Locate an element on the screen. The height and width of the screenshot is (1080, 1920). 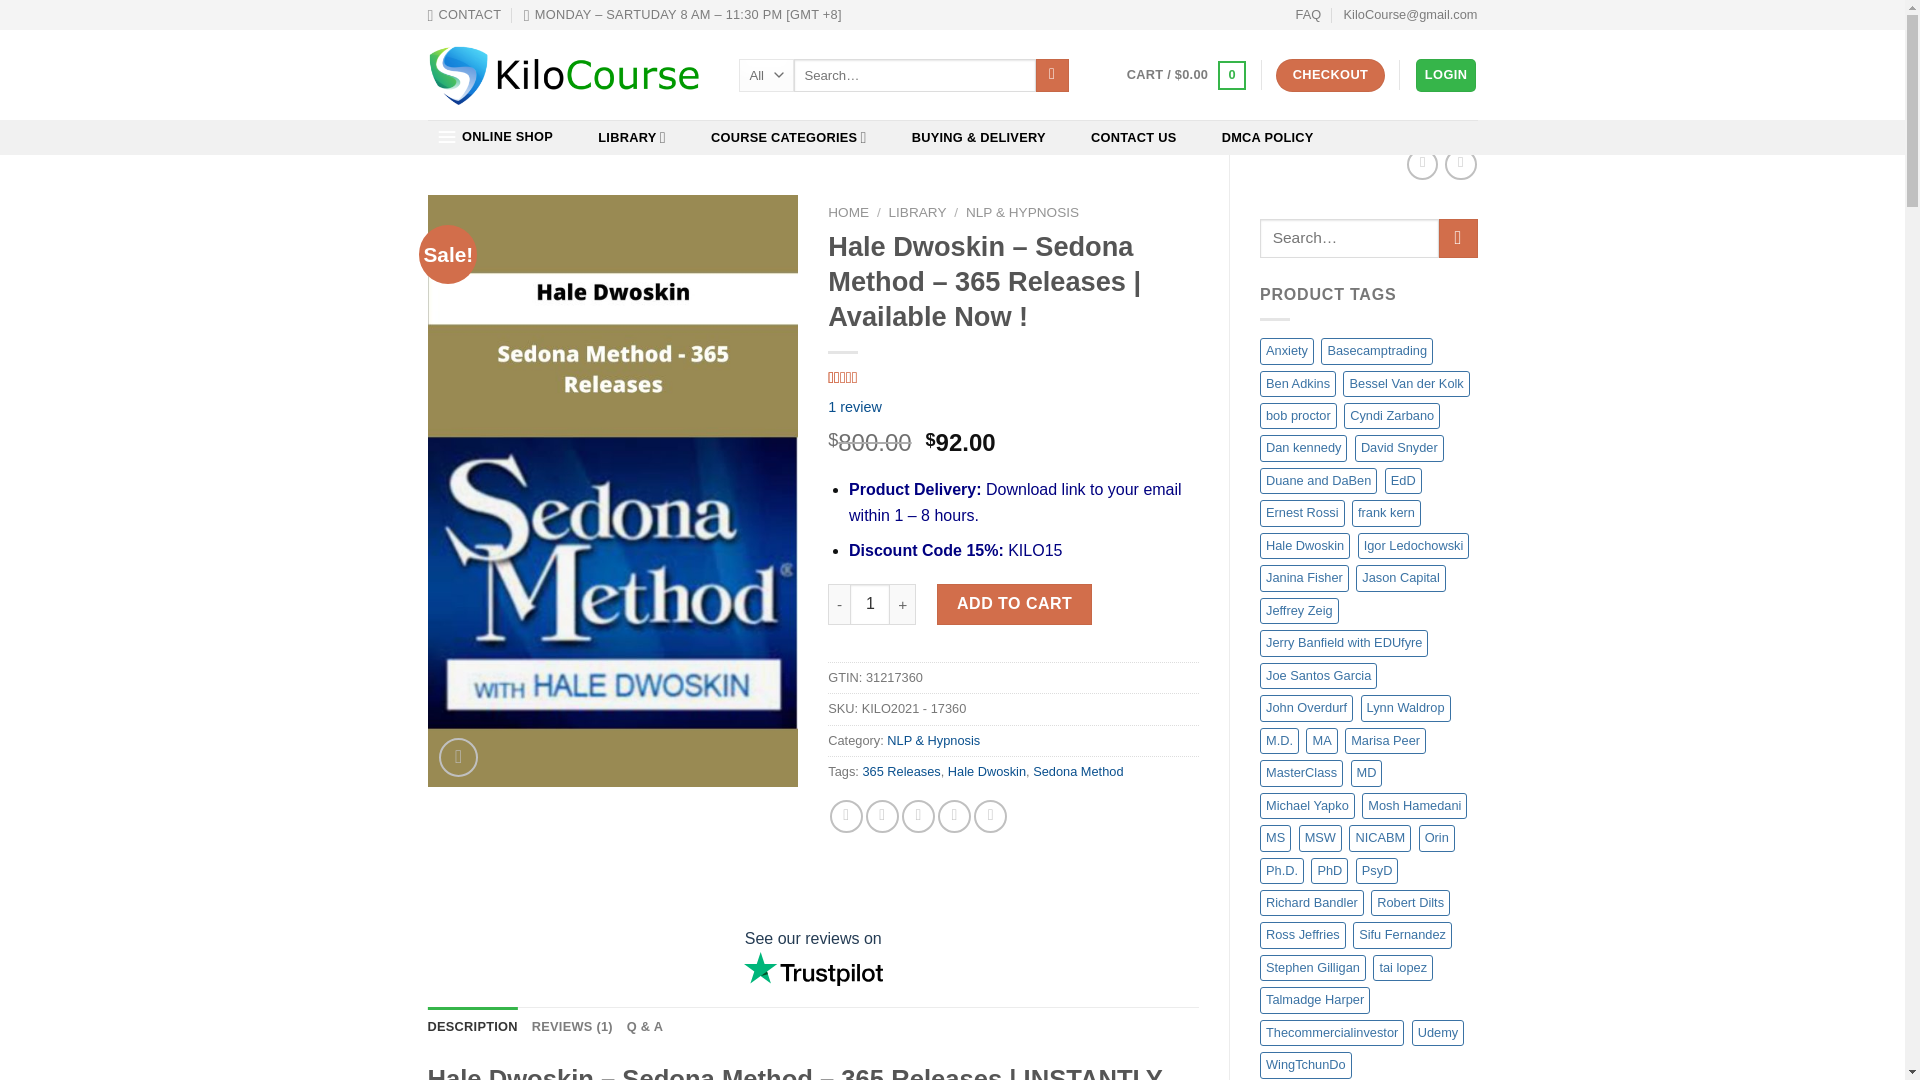
COURSE CATEGORIES is located at coordinates (788, 138).